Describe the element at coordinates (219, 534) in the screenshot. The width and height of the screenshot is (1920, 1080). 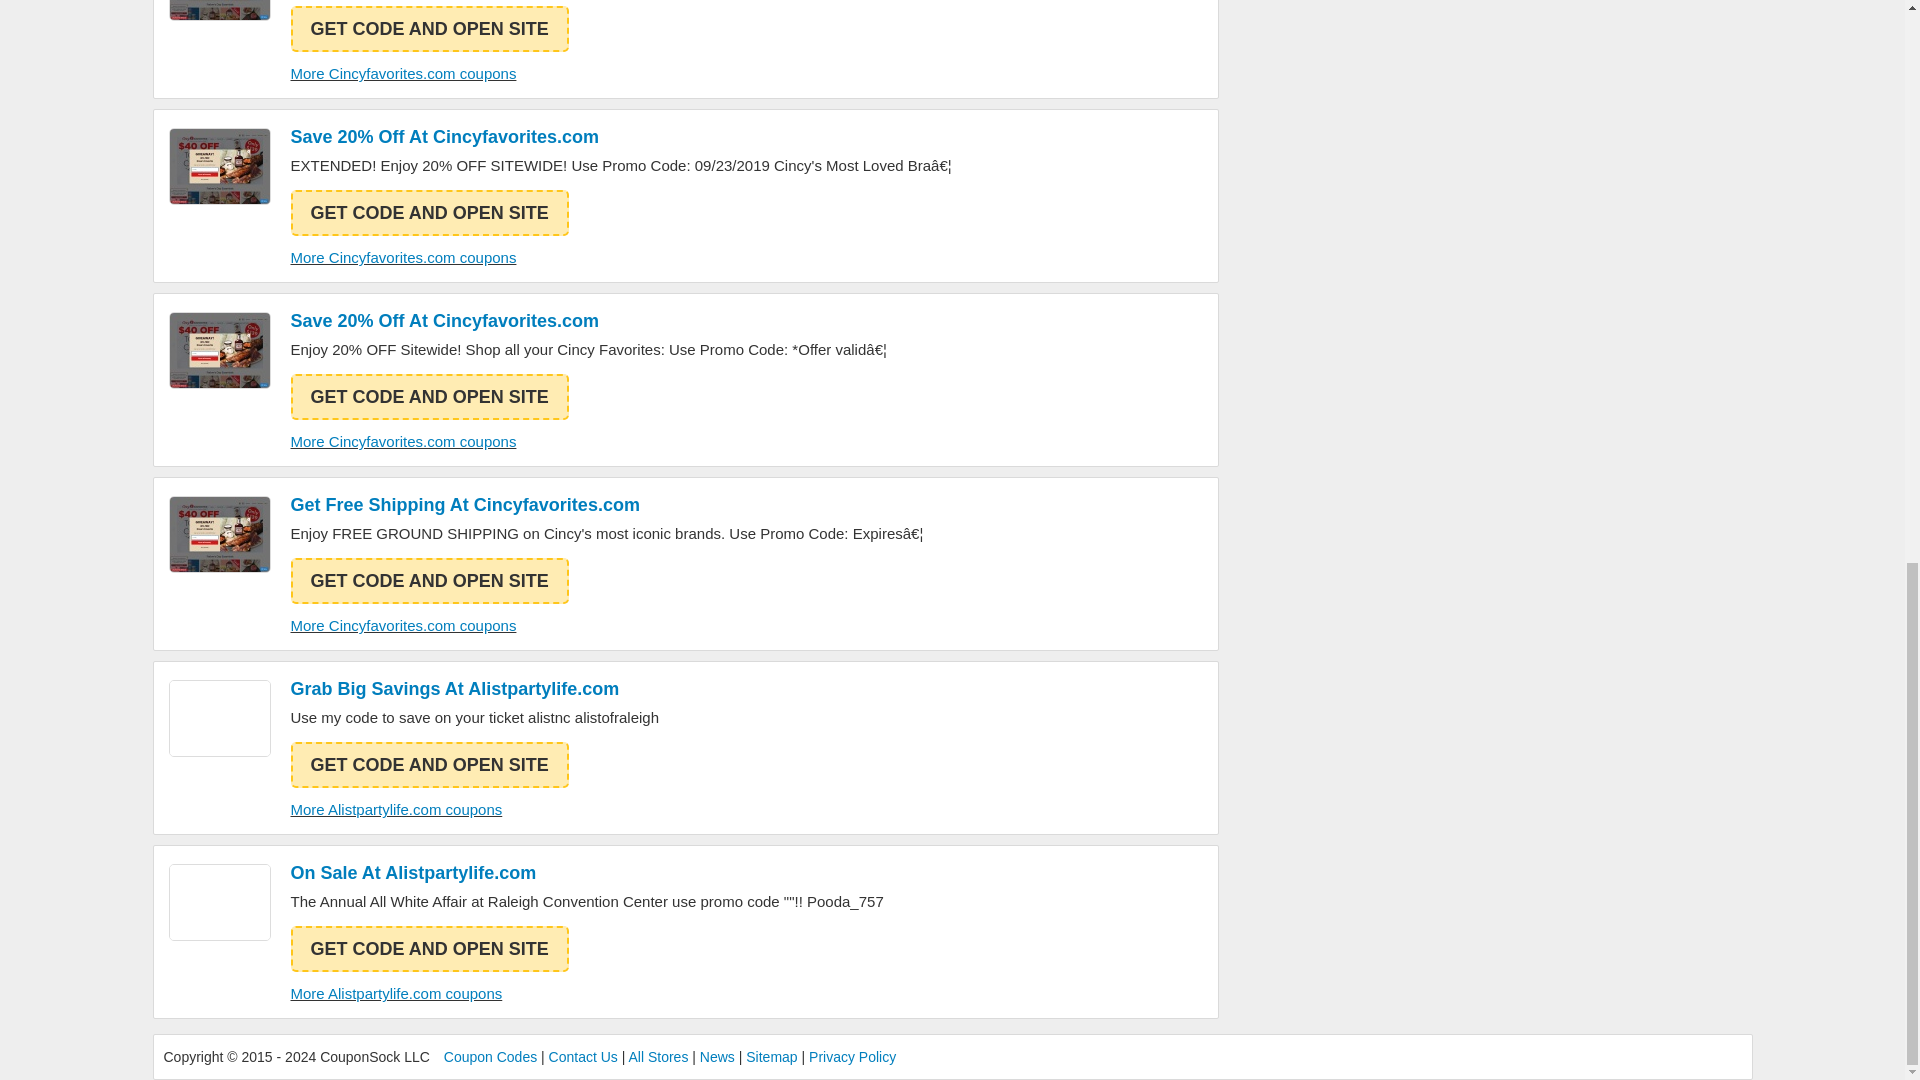
I see `Cincyfavorites.com Coupons` at that location.